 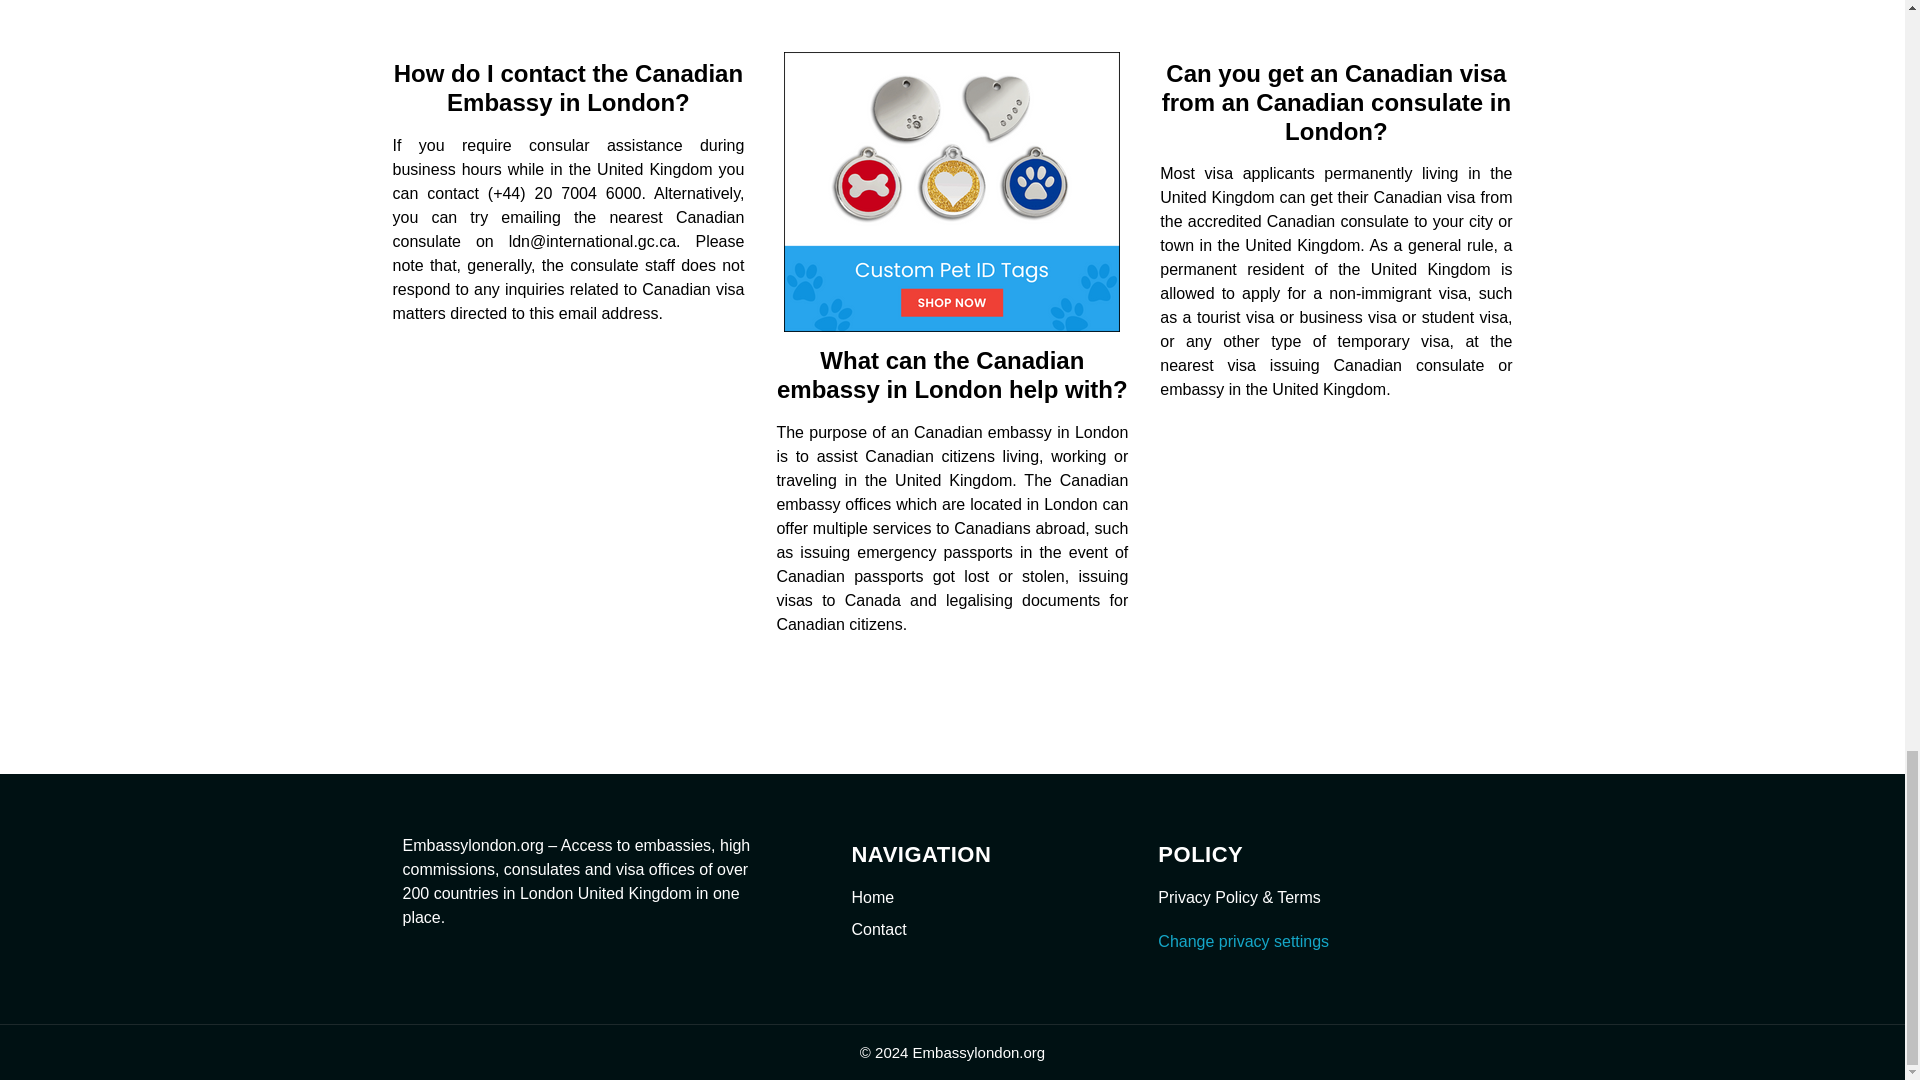 What do you see at coordinates (984, 930) in the screenshot?
I see `Contact` at bounding box center [984, 930].